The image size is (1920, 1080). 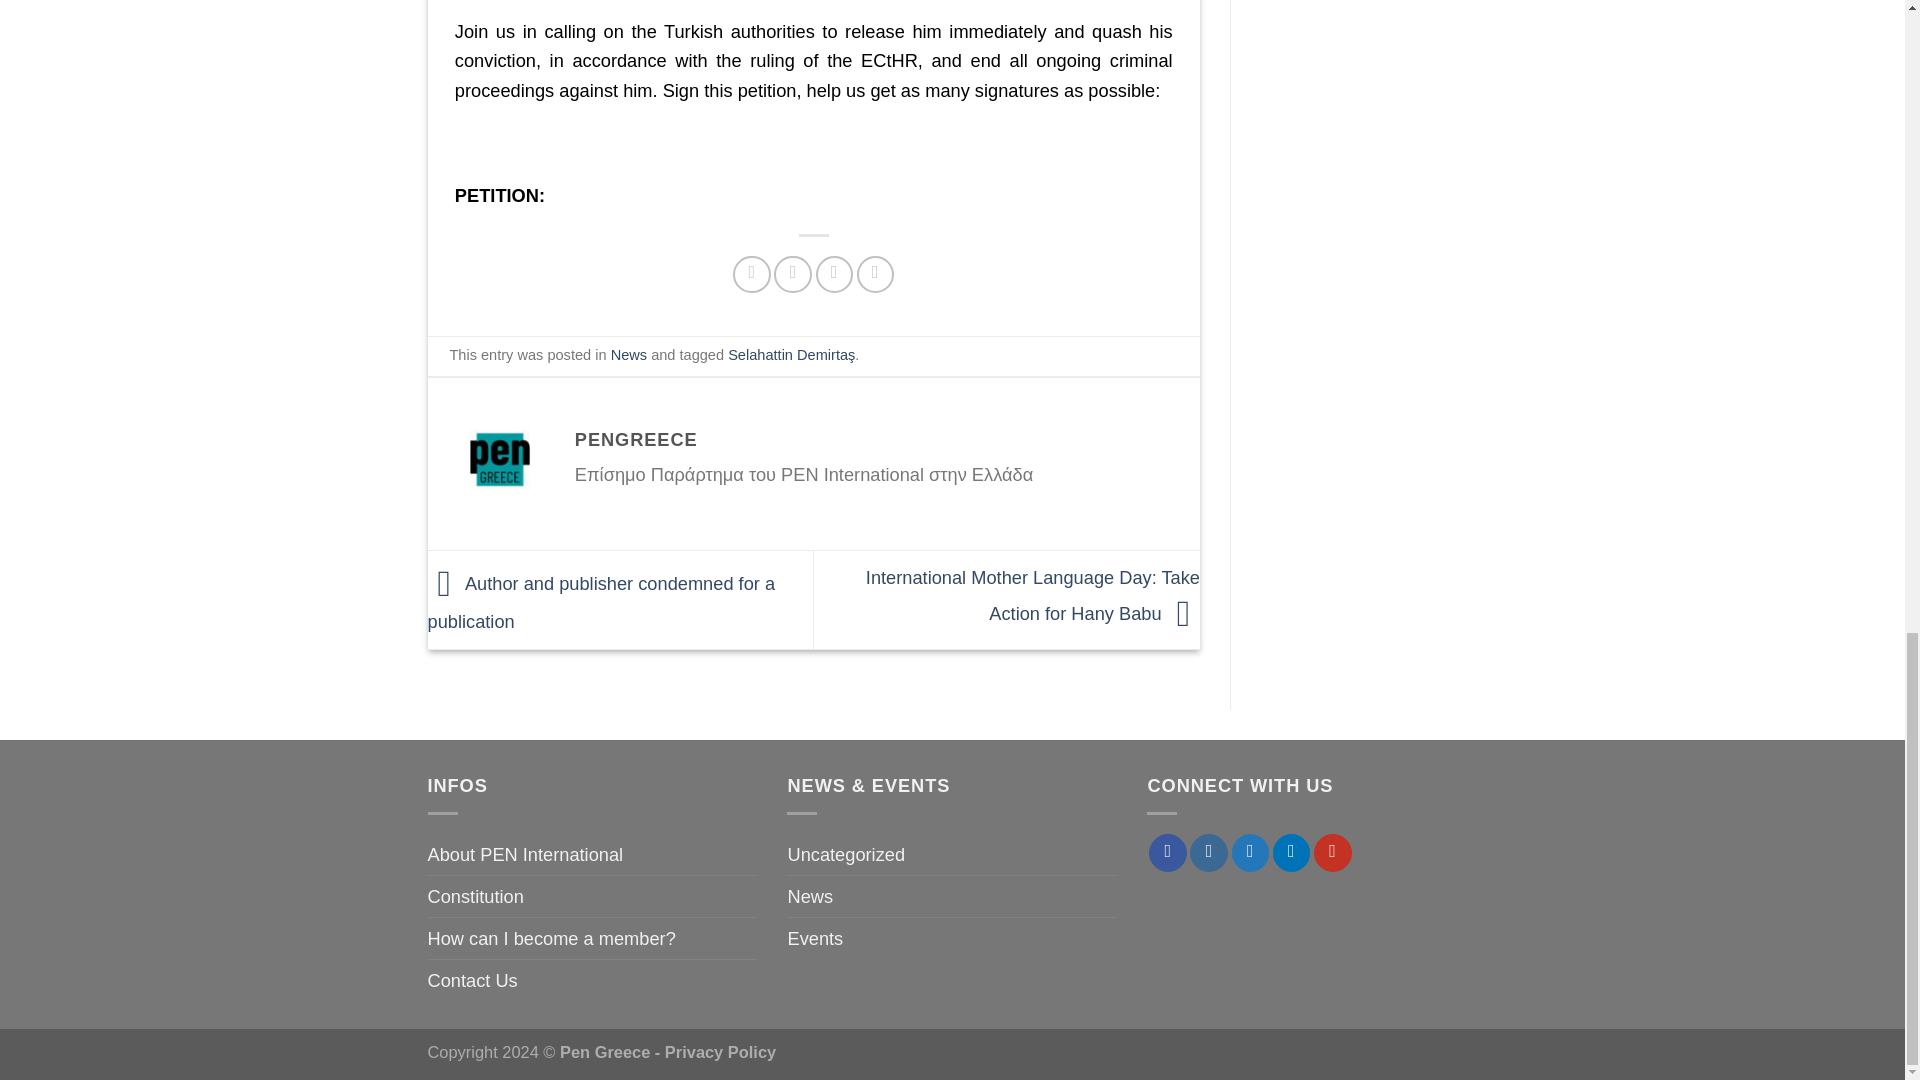 What do you see at coordinates (1209, 852) in the screenshot?
I see `Follow on Instagram` at bounding box center [1209, 852].